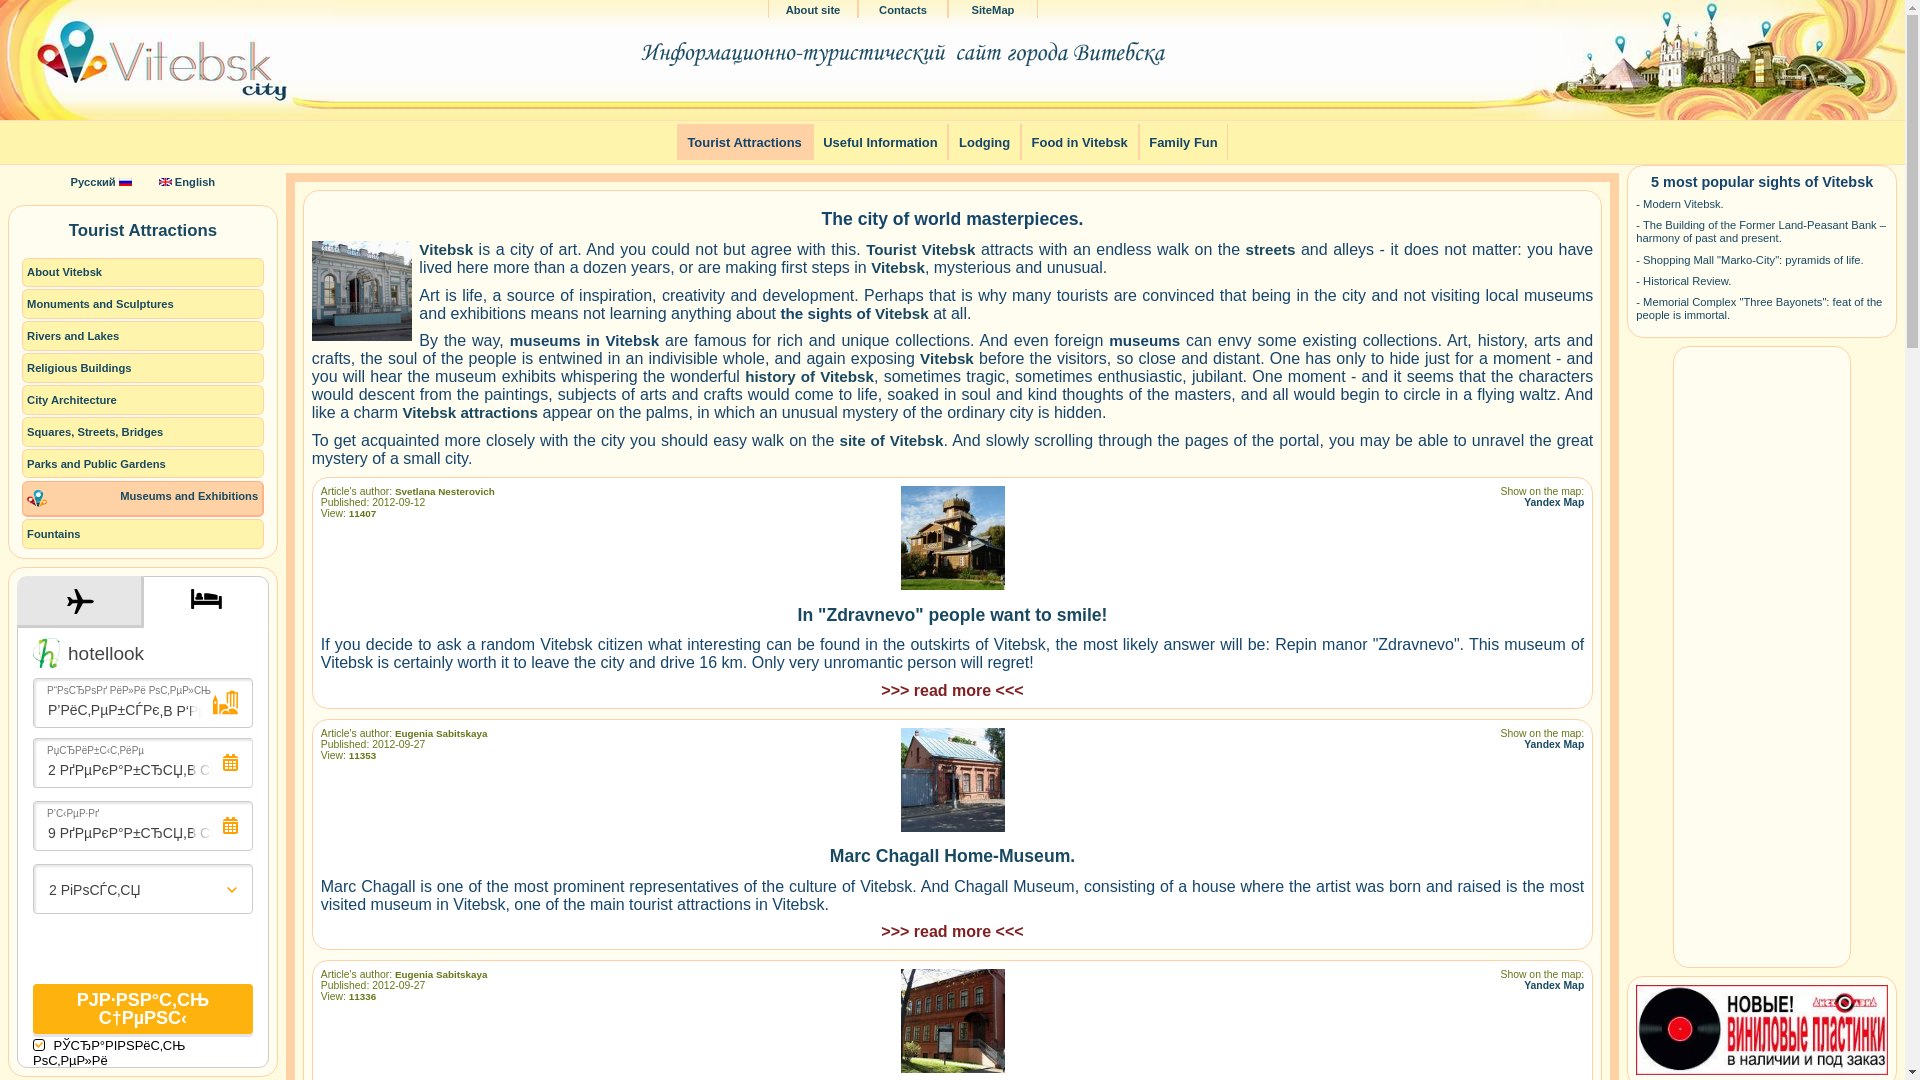 The height and width of the screenshot is (1080, 1920). What do you see at coordinates (1750, 260) in the screenshot?
I see `- Shopping Mall "Marko-City": pyramids of life.` at bounding box center [1750, 260].